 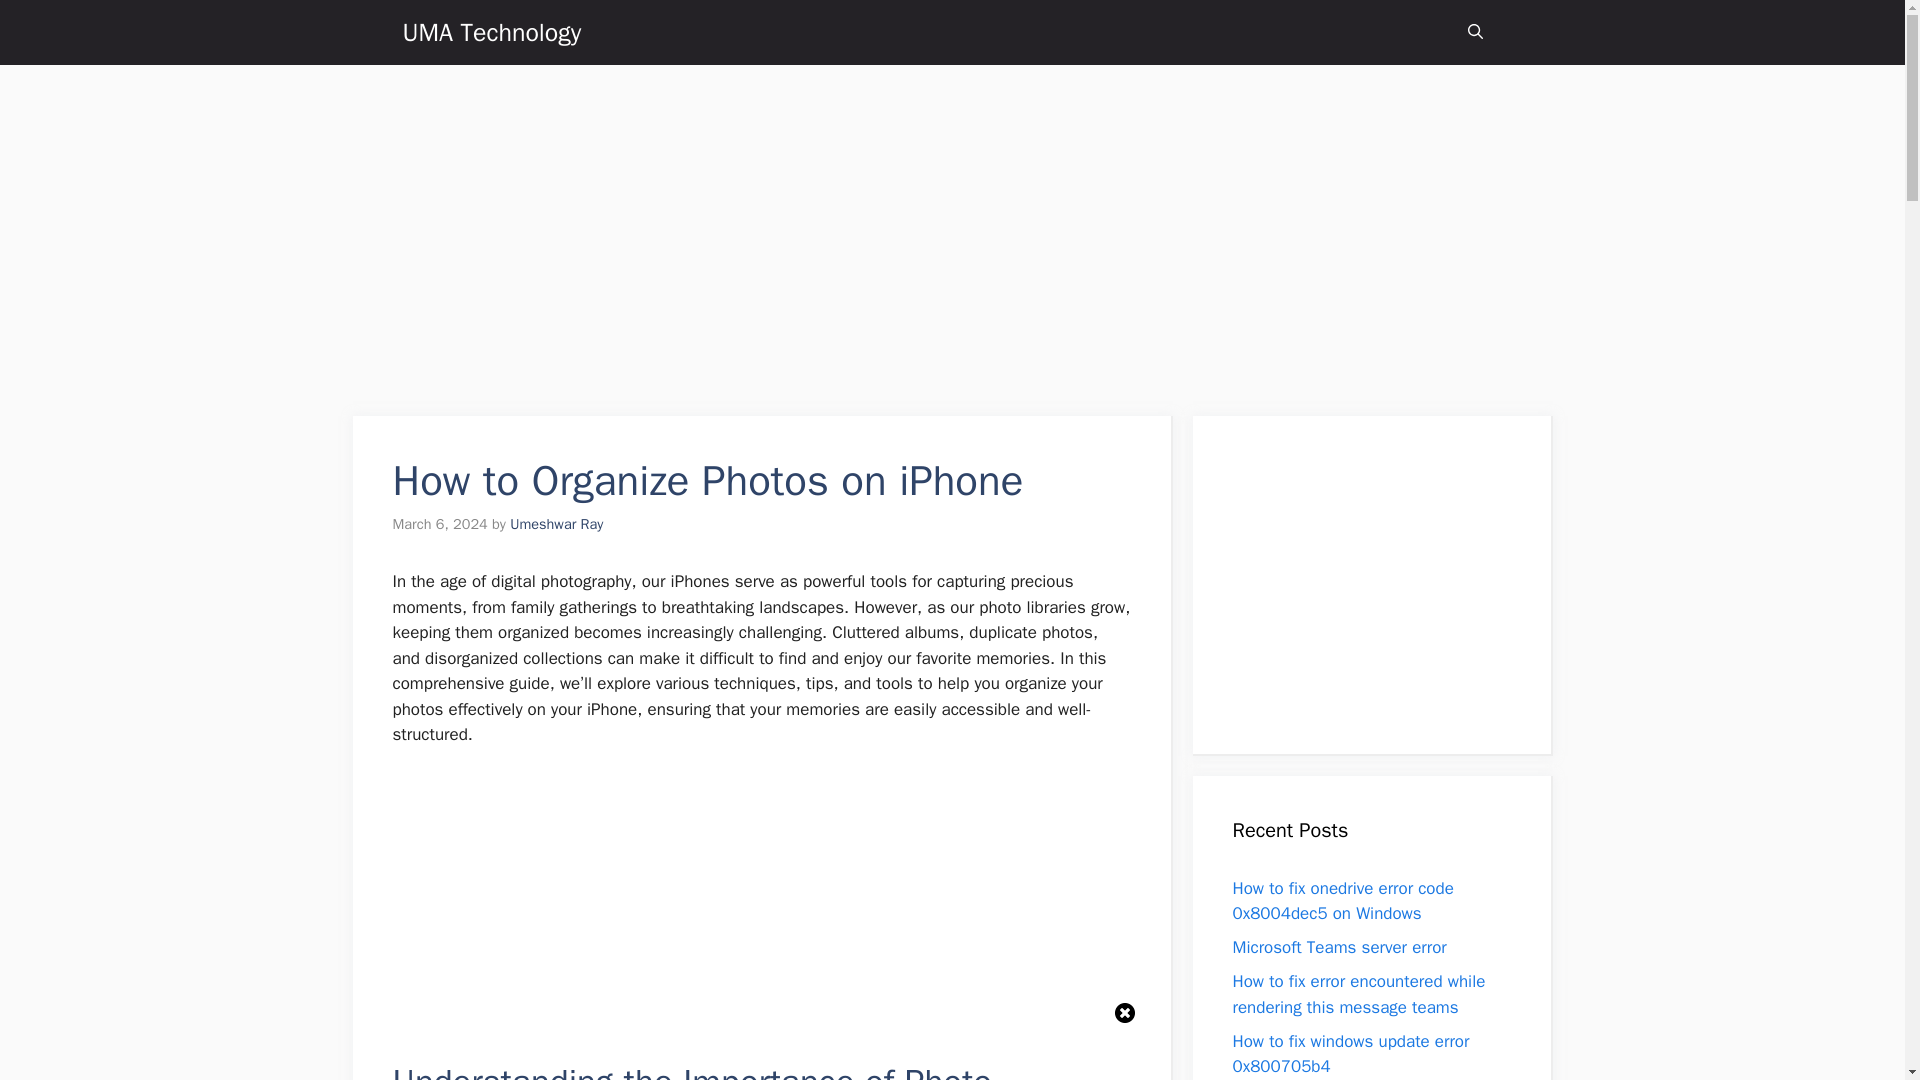 What do you see at coordinates (1342, 901) in the screenshot?
I see `How to fix onedrive error code 0x8004dec5 on Windows` at bounding box center [1342, 901].